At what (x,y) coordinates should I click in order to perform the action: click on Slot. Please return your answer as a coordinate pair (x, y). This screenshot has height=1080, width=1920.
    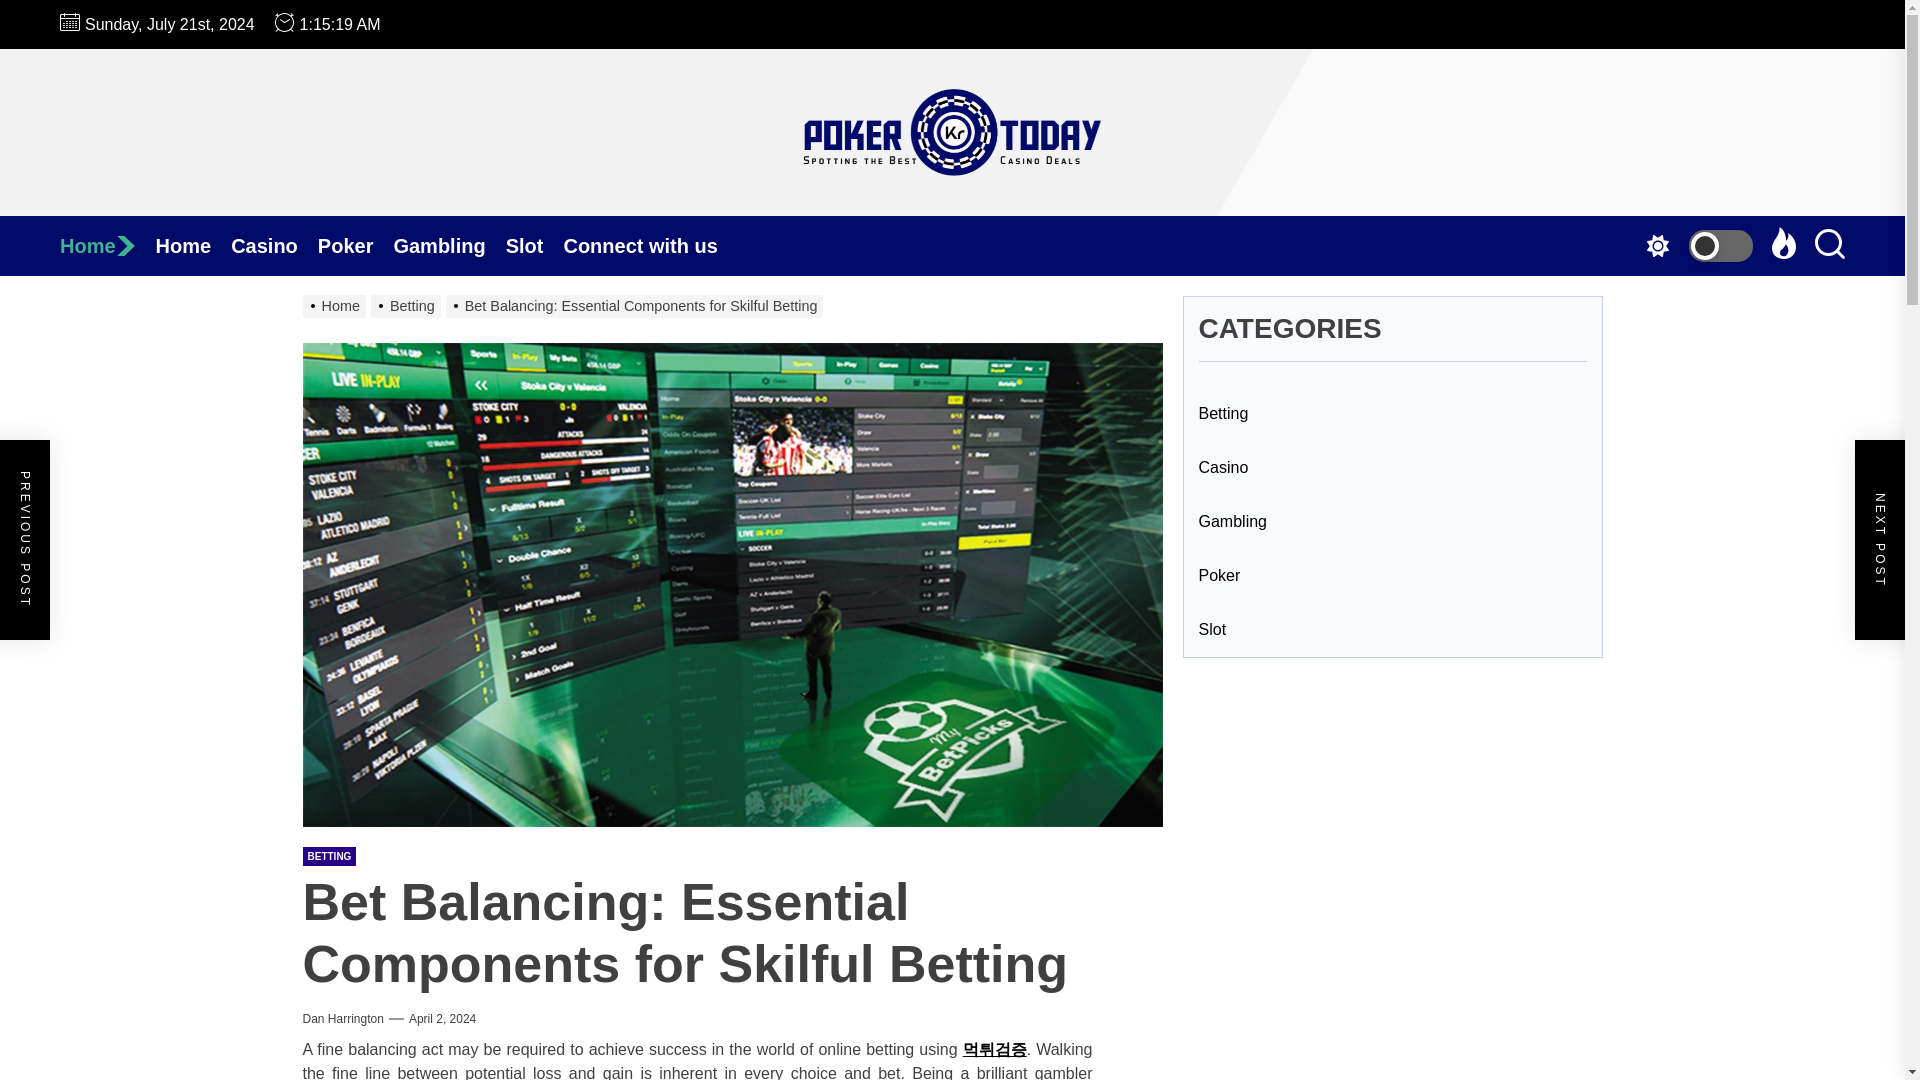
    Looking at the image, I should click on (535, 246).